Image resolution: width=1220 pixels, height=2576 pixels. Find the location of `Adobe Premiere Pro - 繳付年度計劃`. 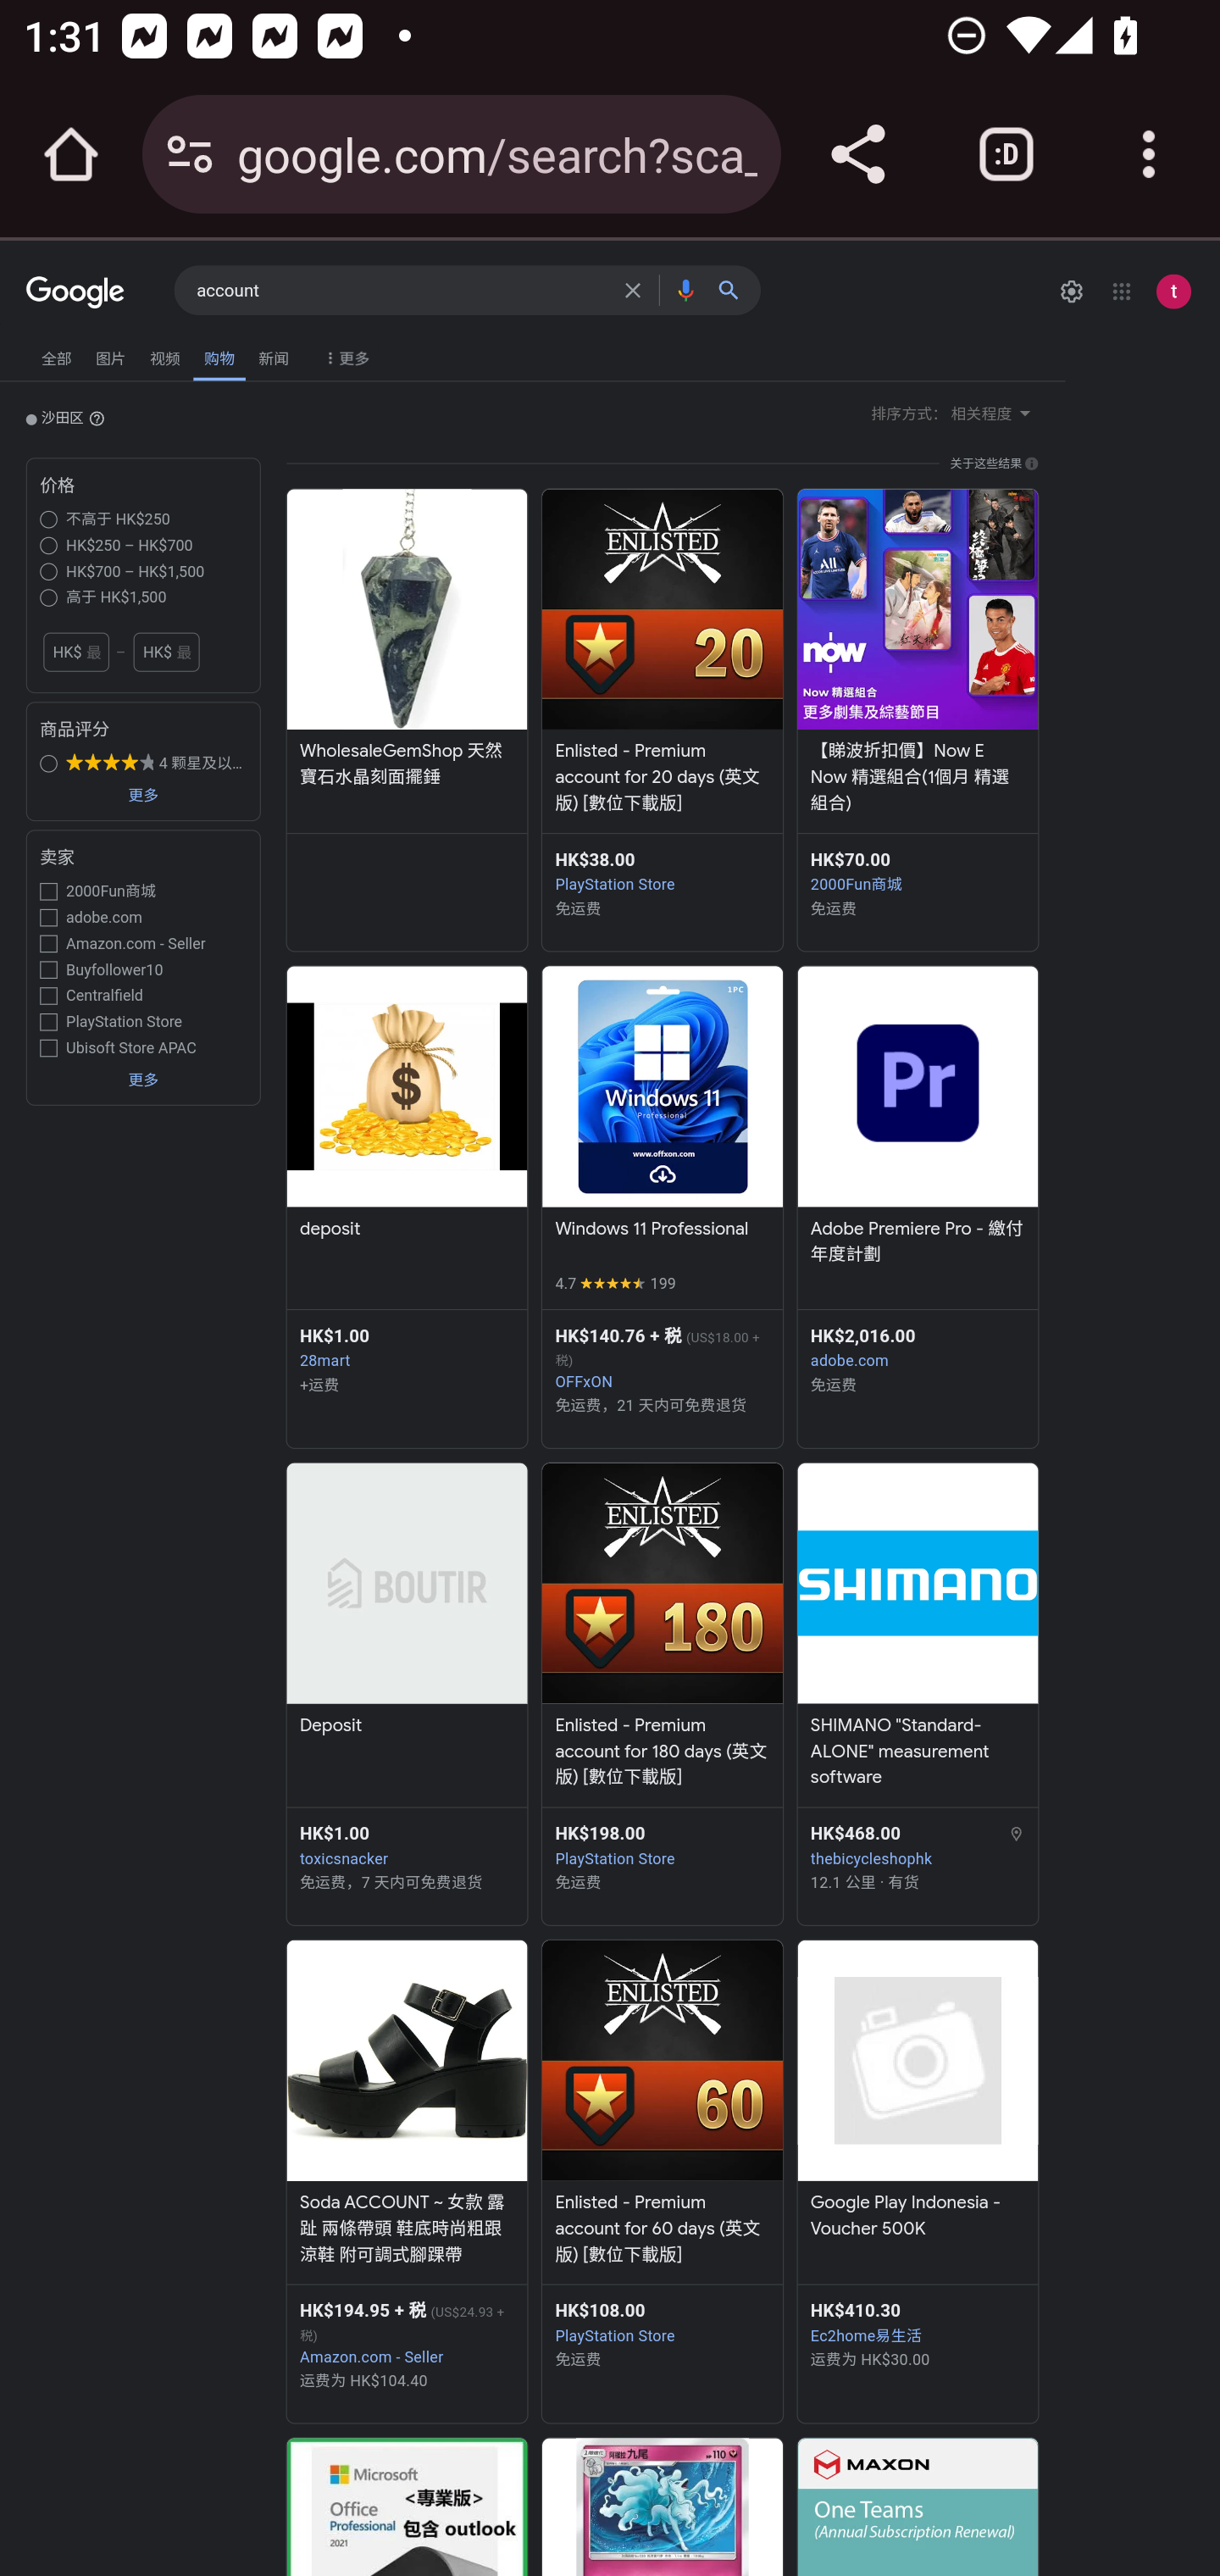

Adobe Premiere Pro - 繳付年度計劃 is located at coordinates (917, 1241).